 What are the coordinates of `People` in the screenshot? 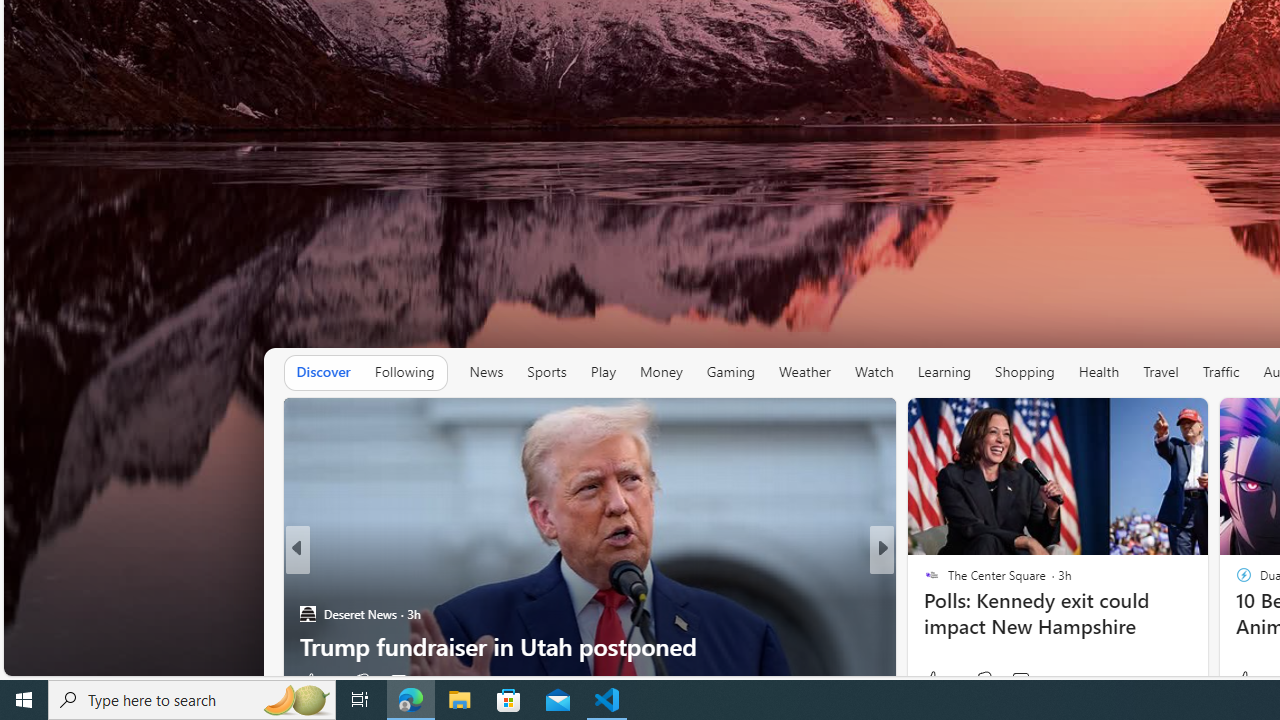 It's located at (923, 581).